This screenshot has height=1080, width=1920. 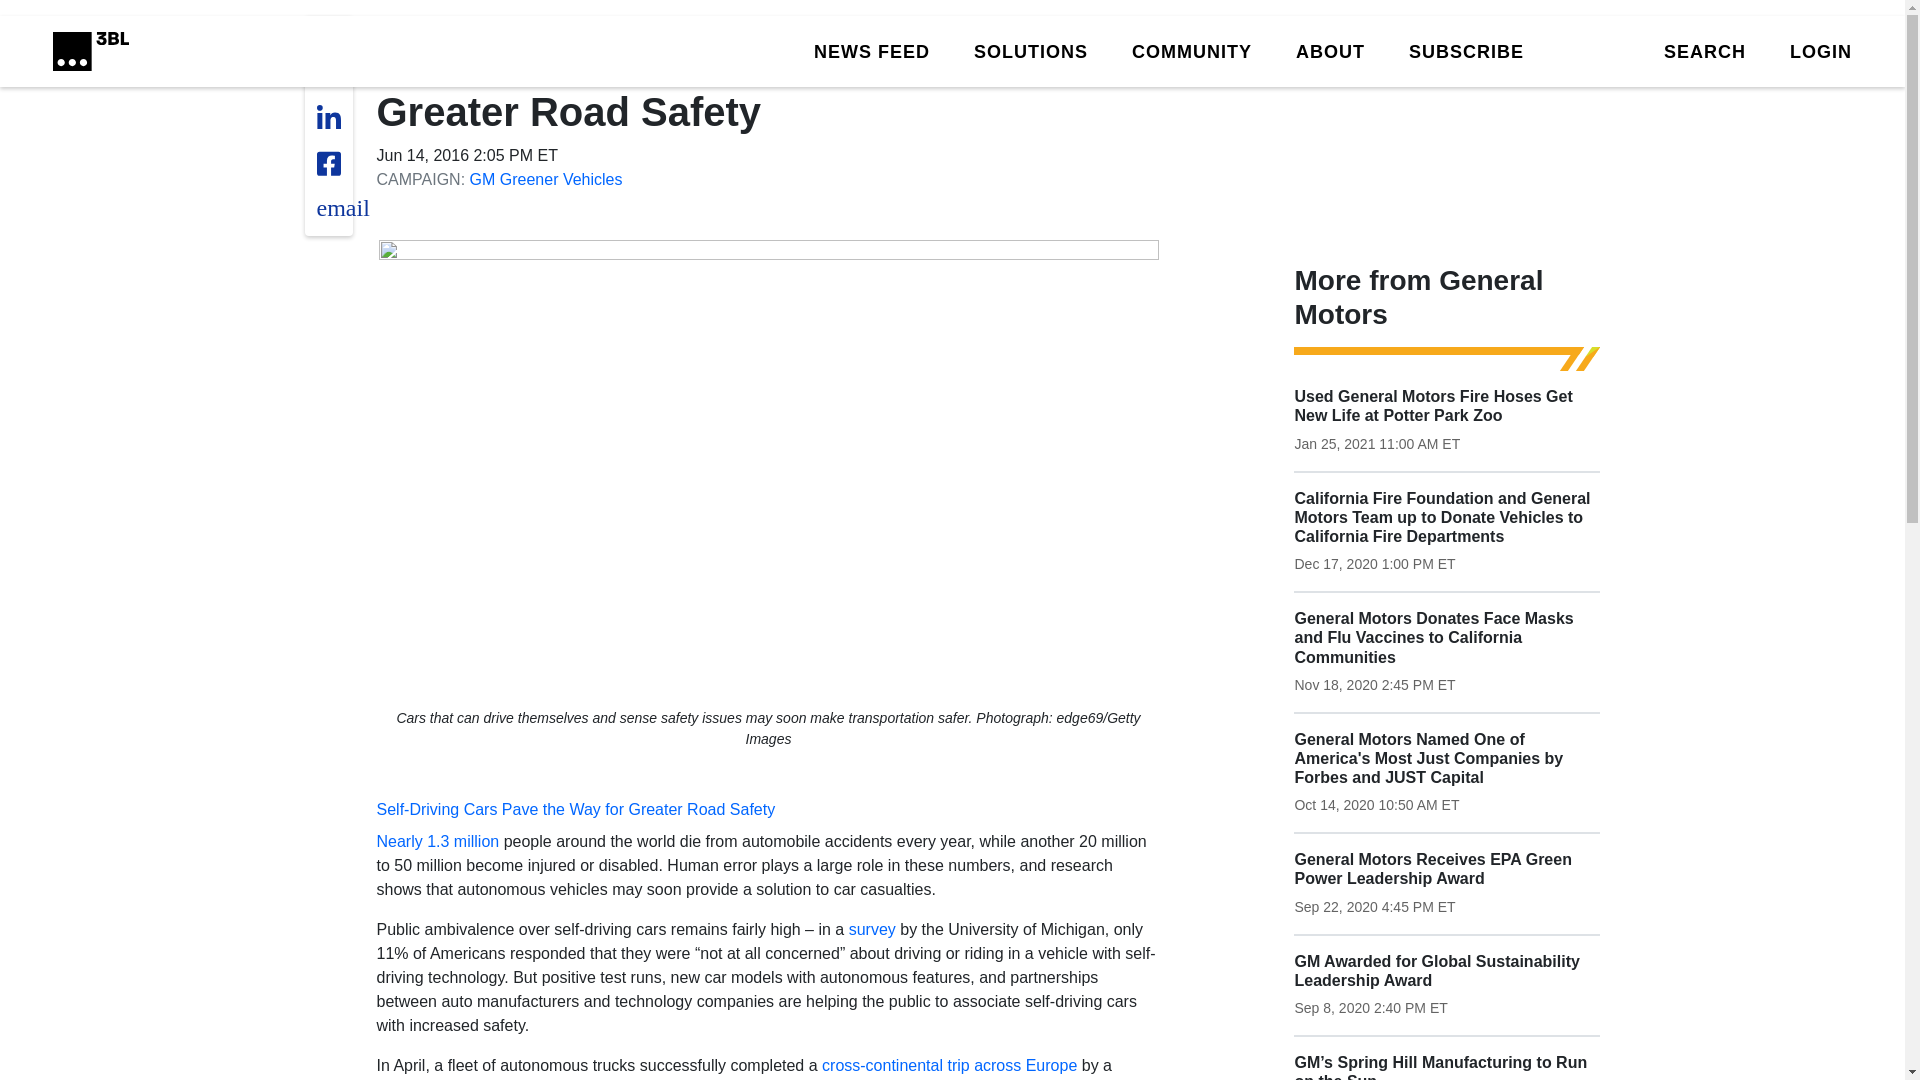 What do you see at coordinates (1466, 50) in the screenshot?
I see `SUBSCRIBE` at bounding box center [1466, 50].